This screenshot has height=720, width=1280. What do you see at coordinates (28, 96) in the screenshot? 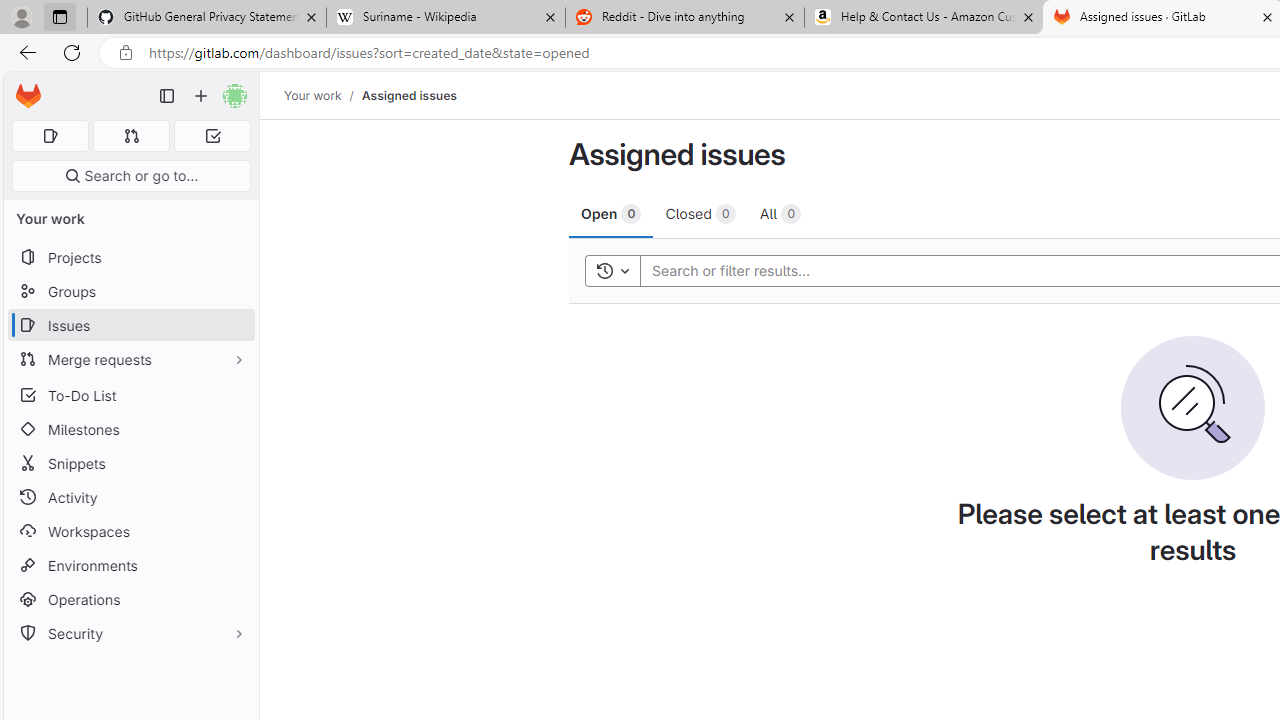
I see `Homepage` at bounding box center [28, 96].